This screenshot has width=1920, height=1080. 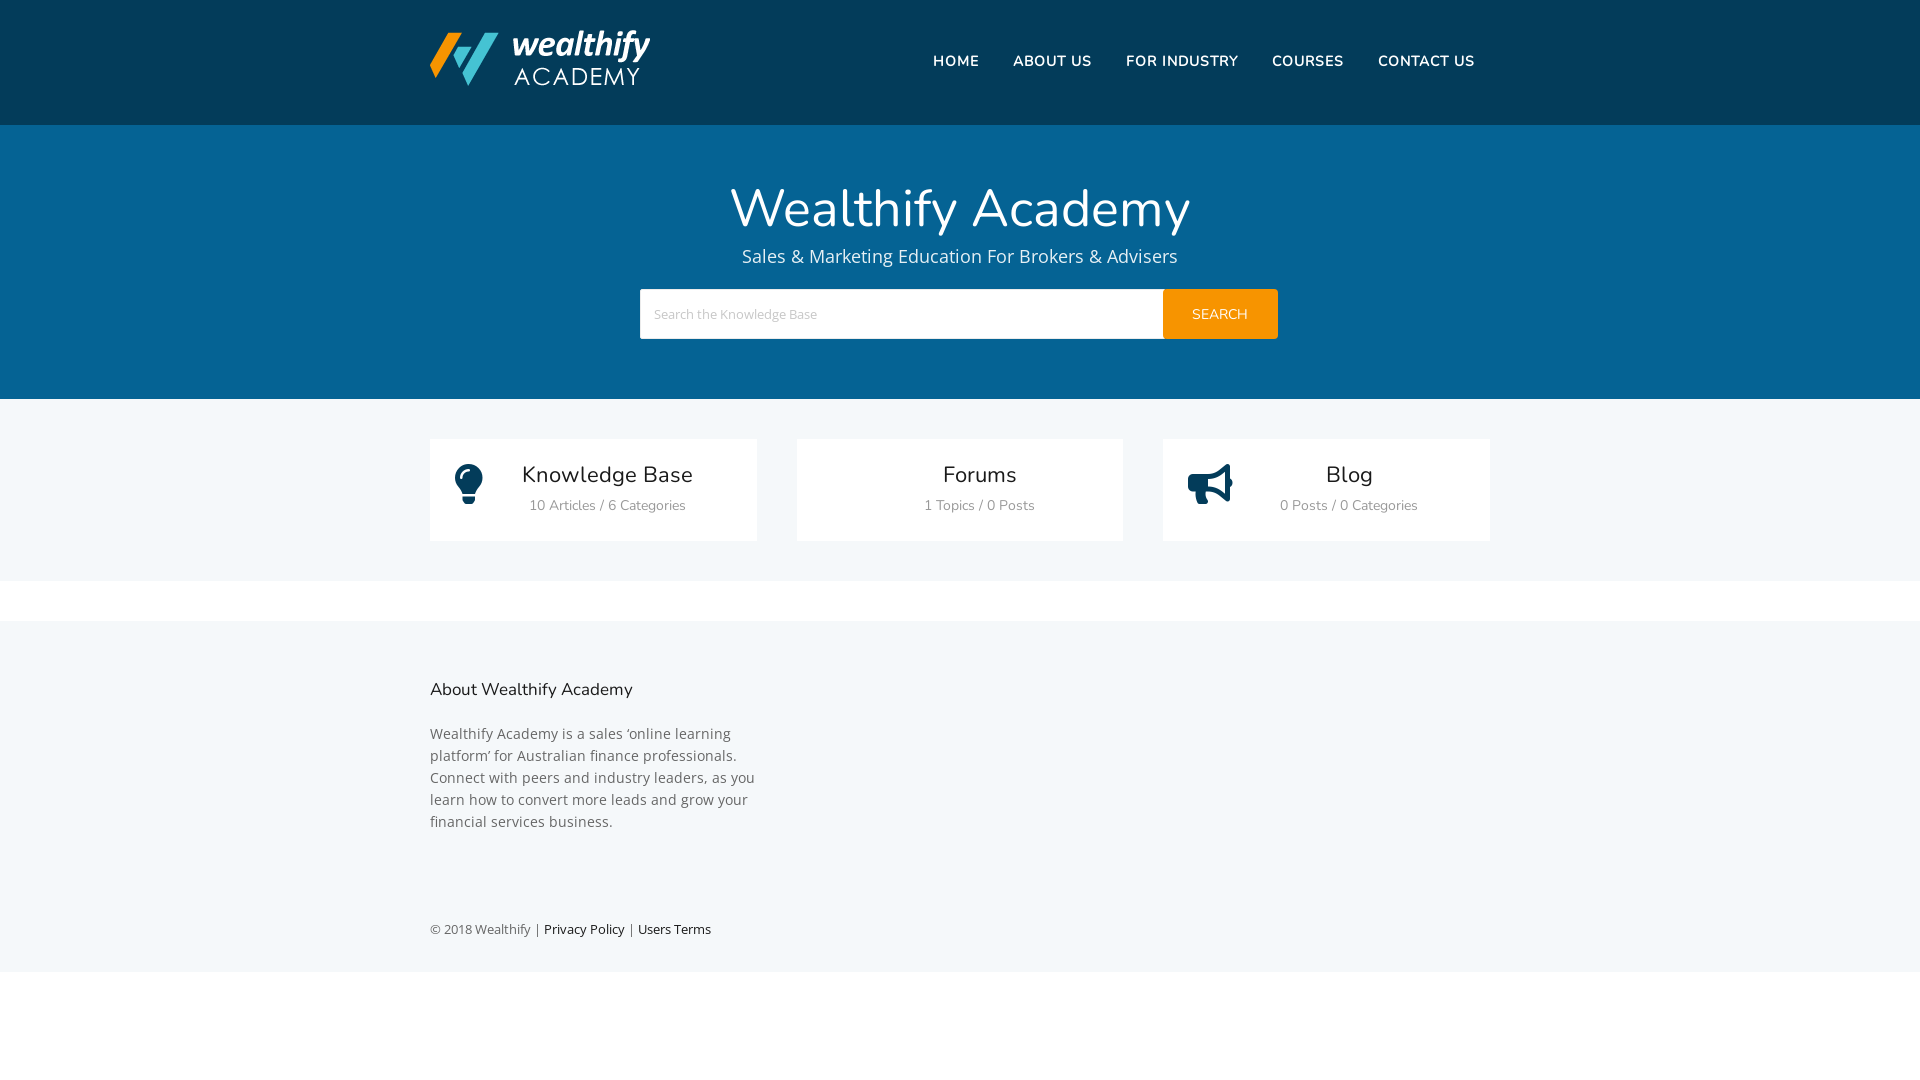 I want to click on CONTACT US, so click(x=1426, y=62).